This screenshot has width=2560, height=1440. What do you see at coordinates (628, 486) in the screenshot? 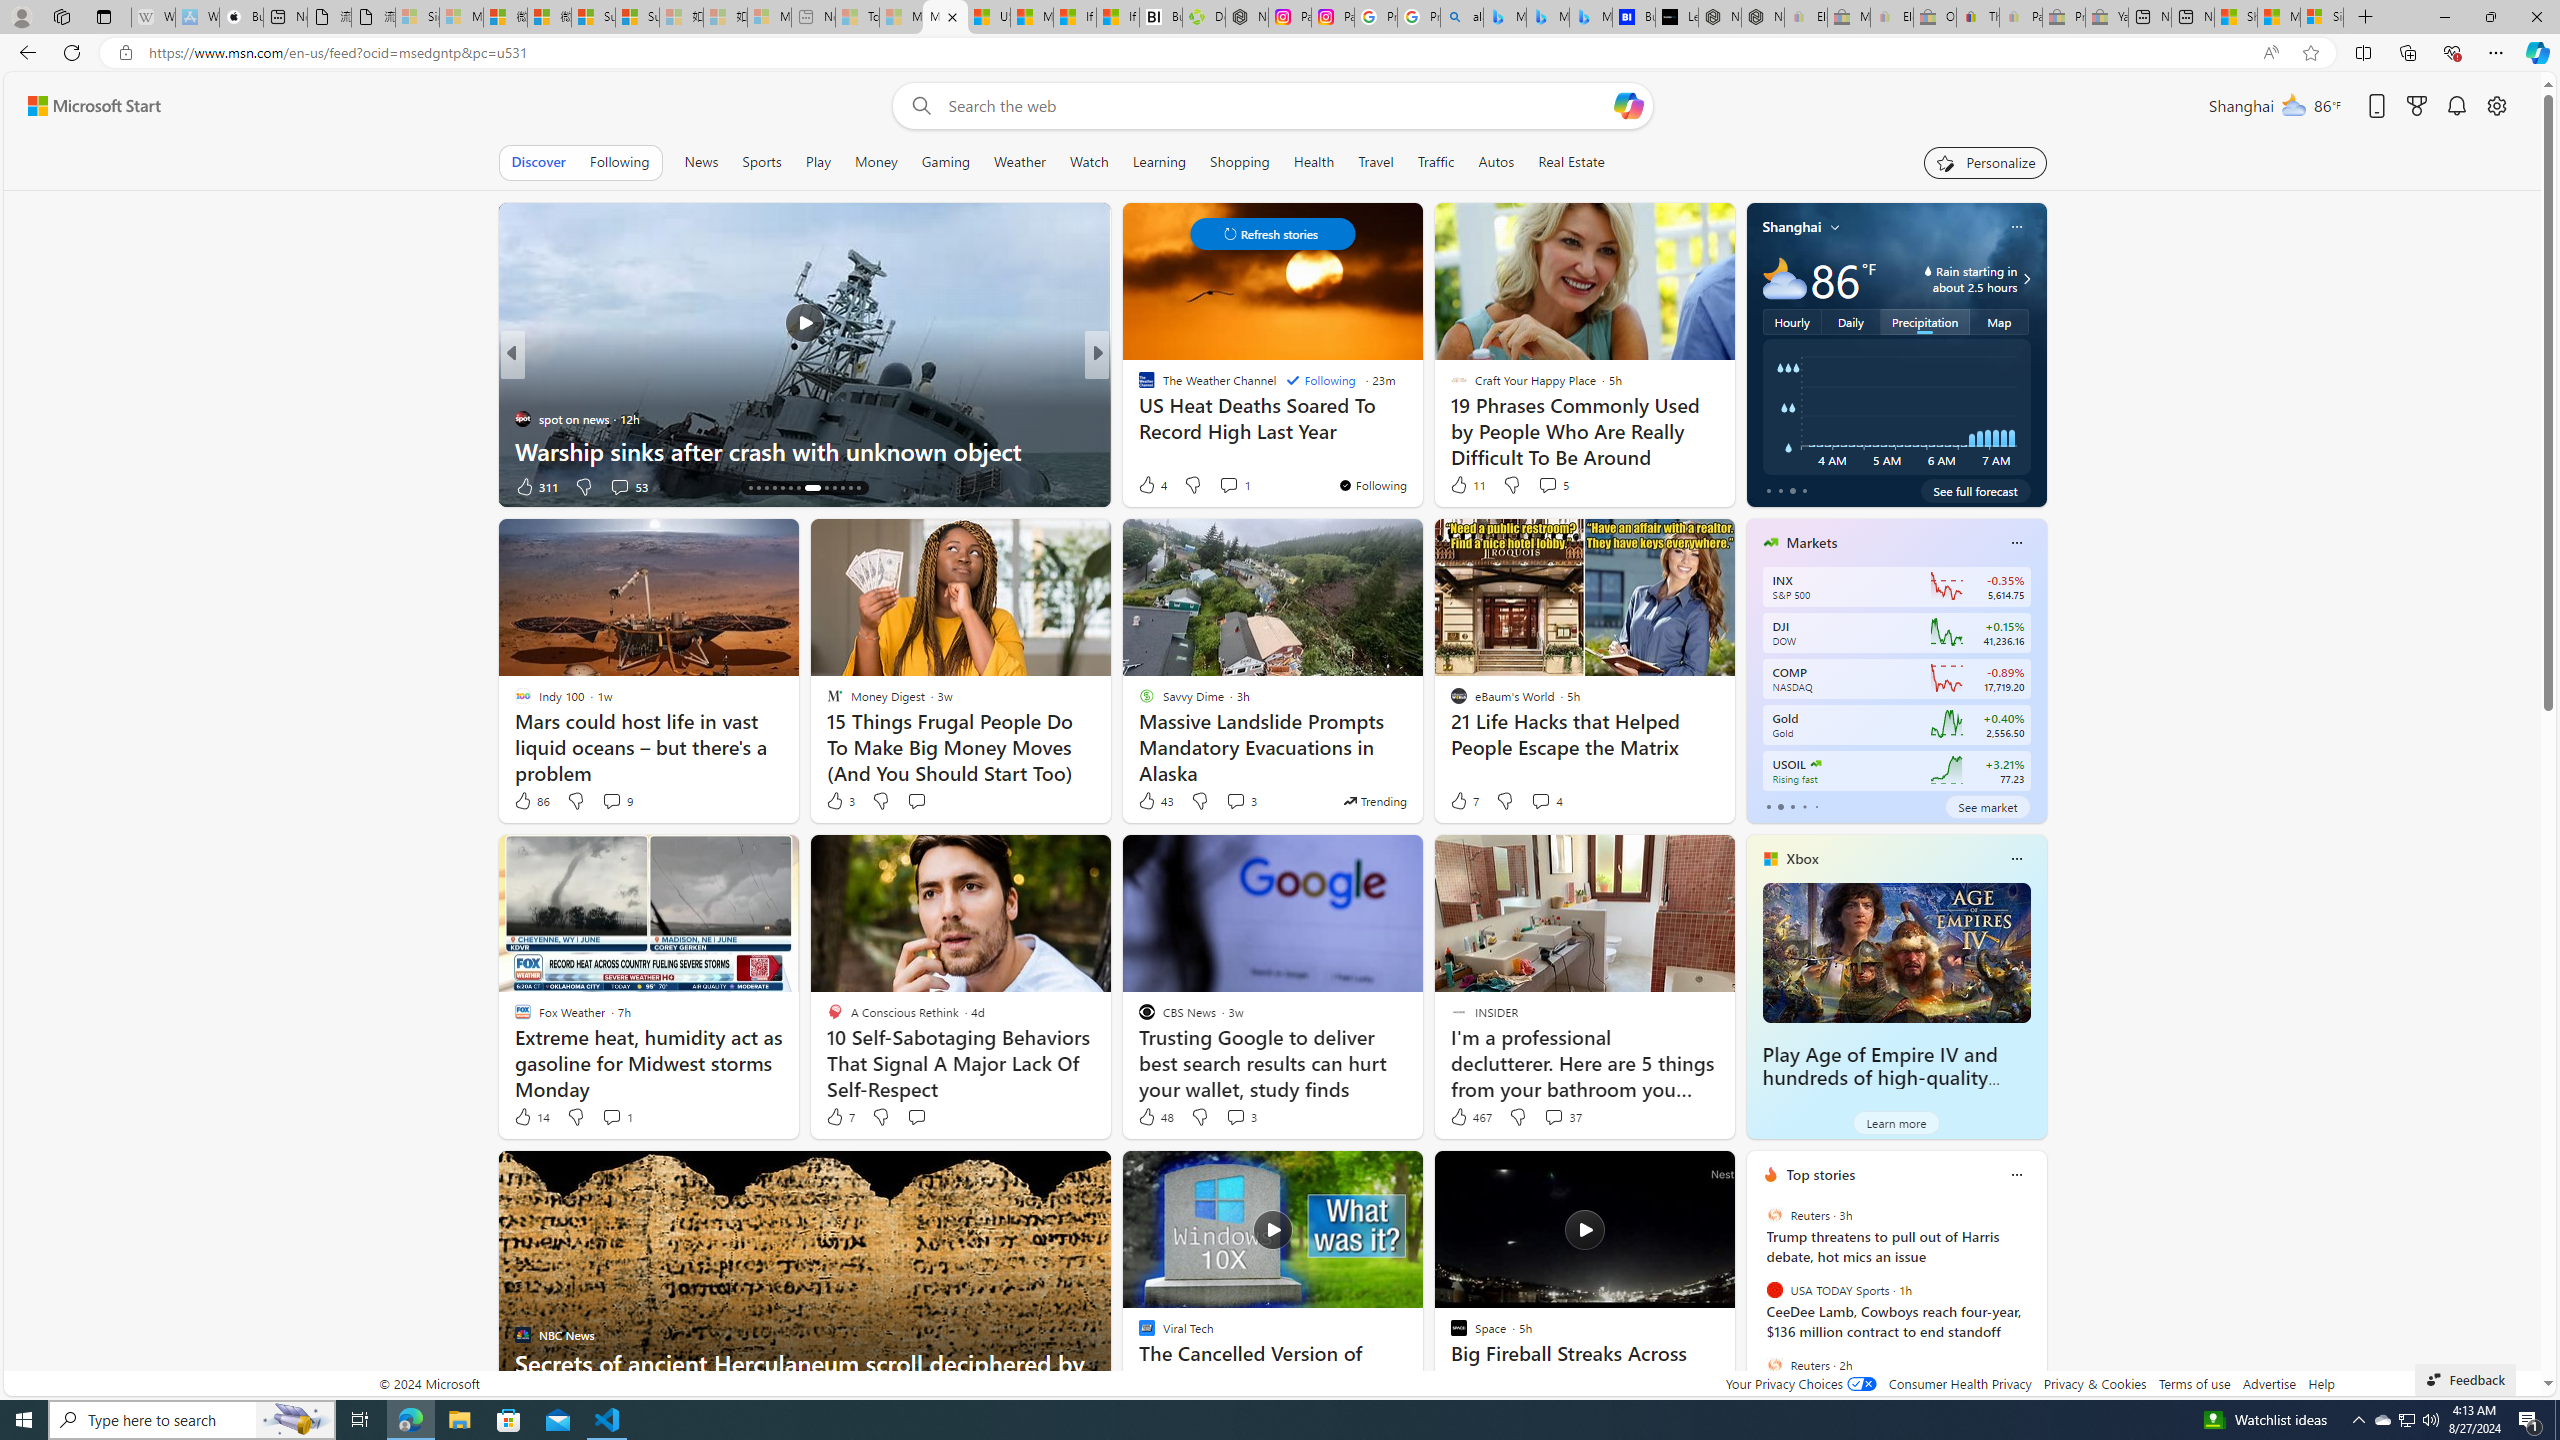
I see `View comments 53 Comment` at bounding box center [628, 486].